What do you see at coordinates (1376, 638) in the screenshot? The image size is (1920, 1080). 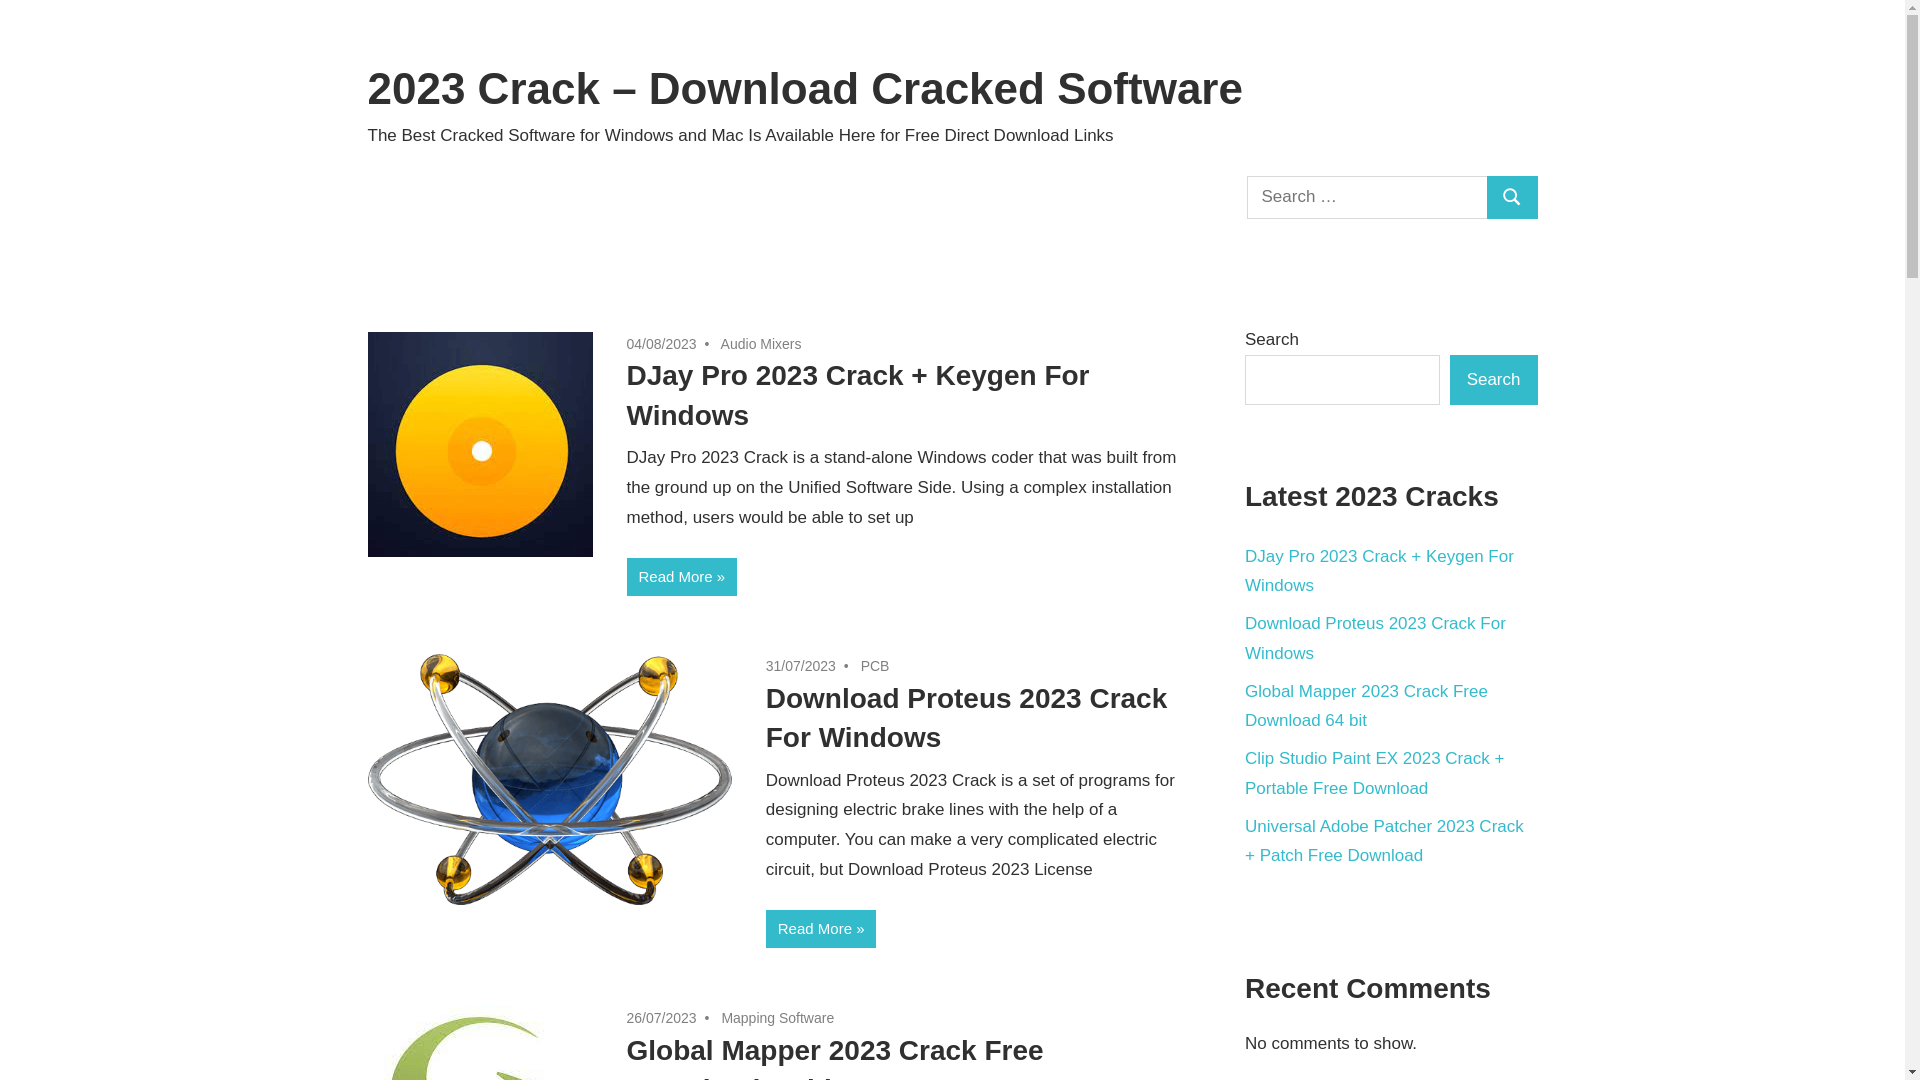 I see `Download Proteus 2023 Crack For Windows` at bounding box center [1376, 638].